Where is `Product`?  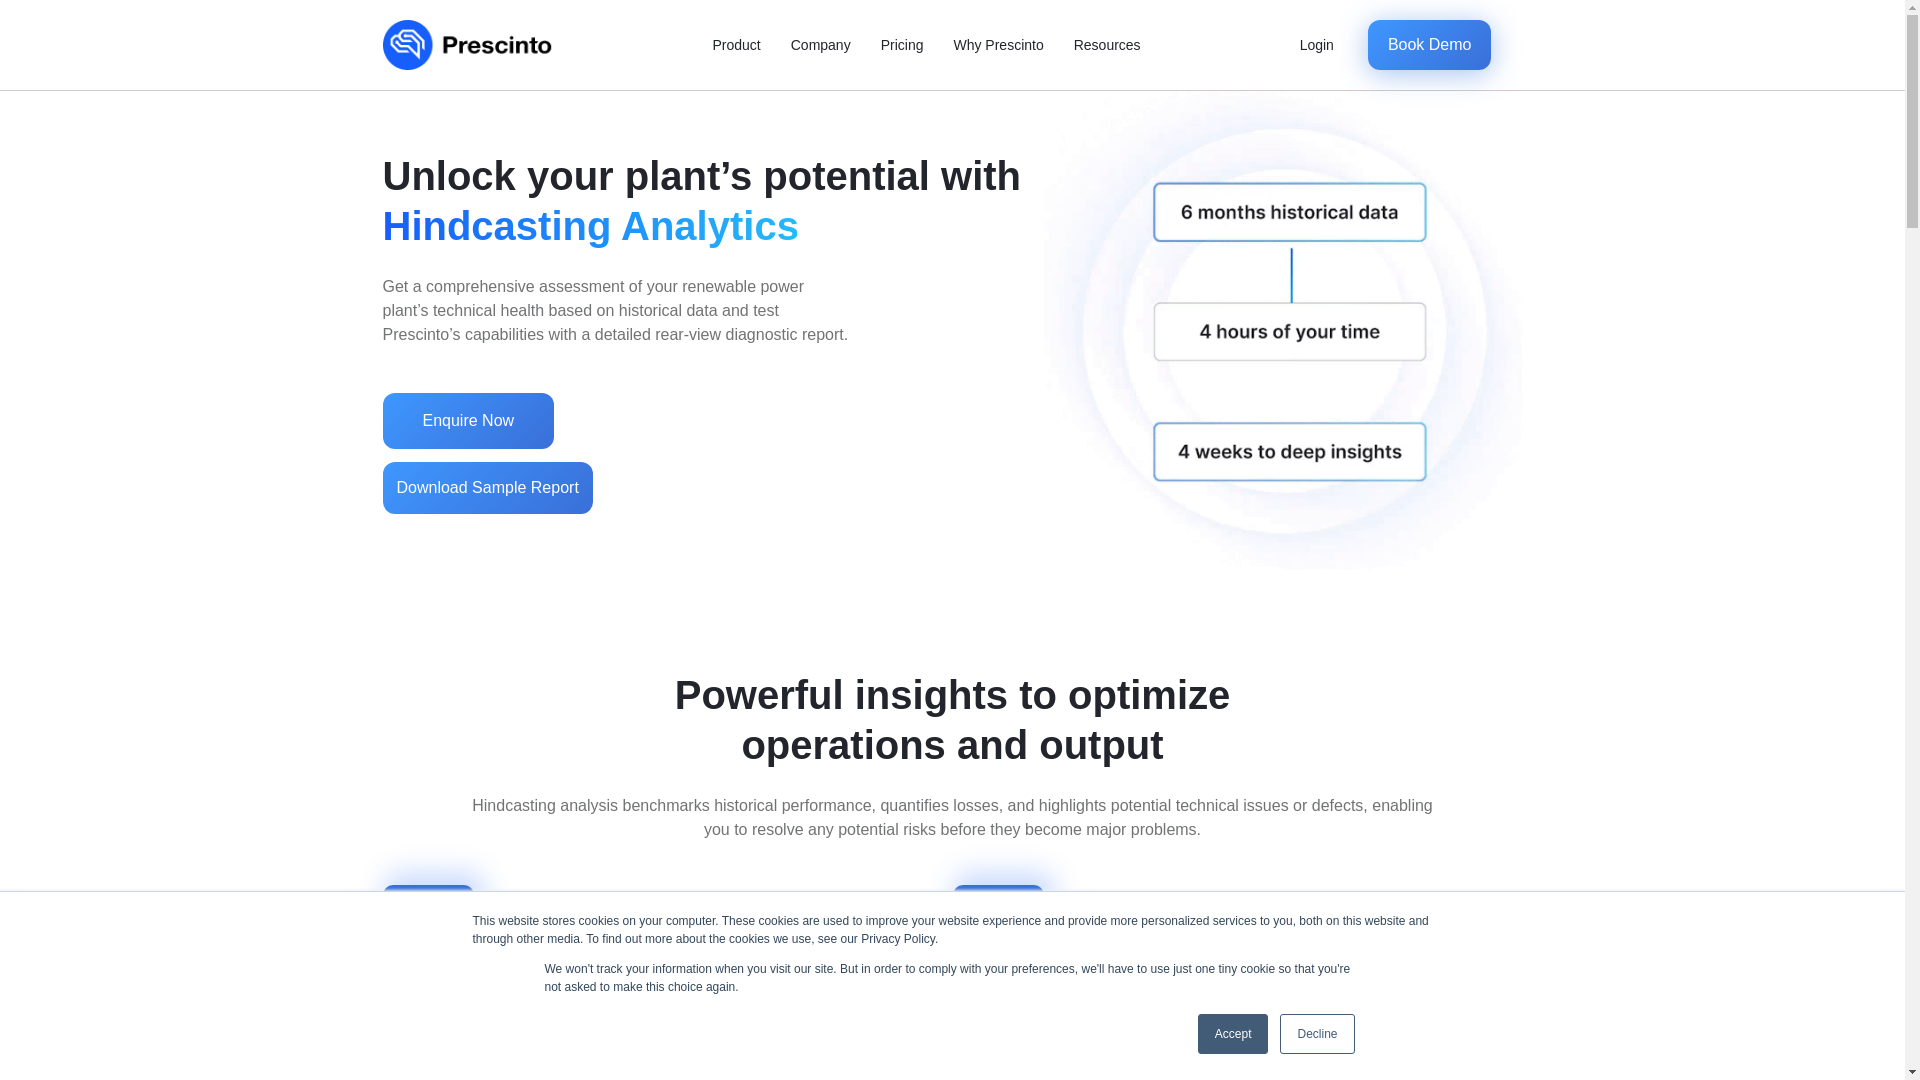
Product is located at coordinates (736, 45).